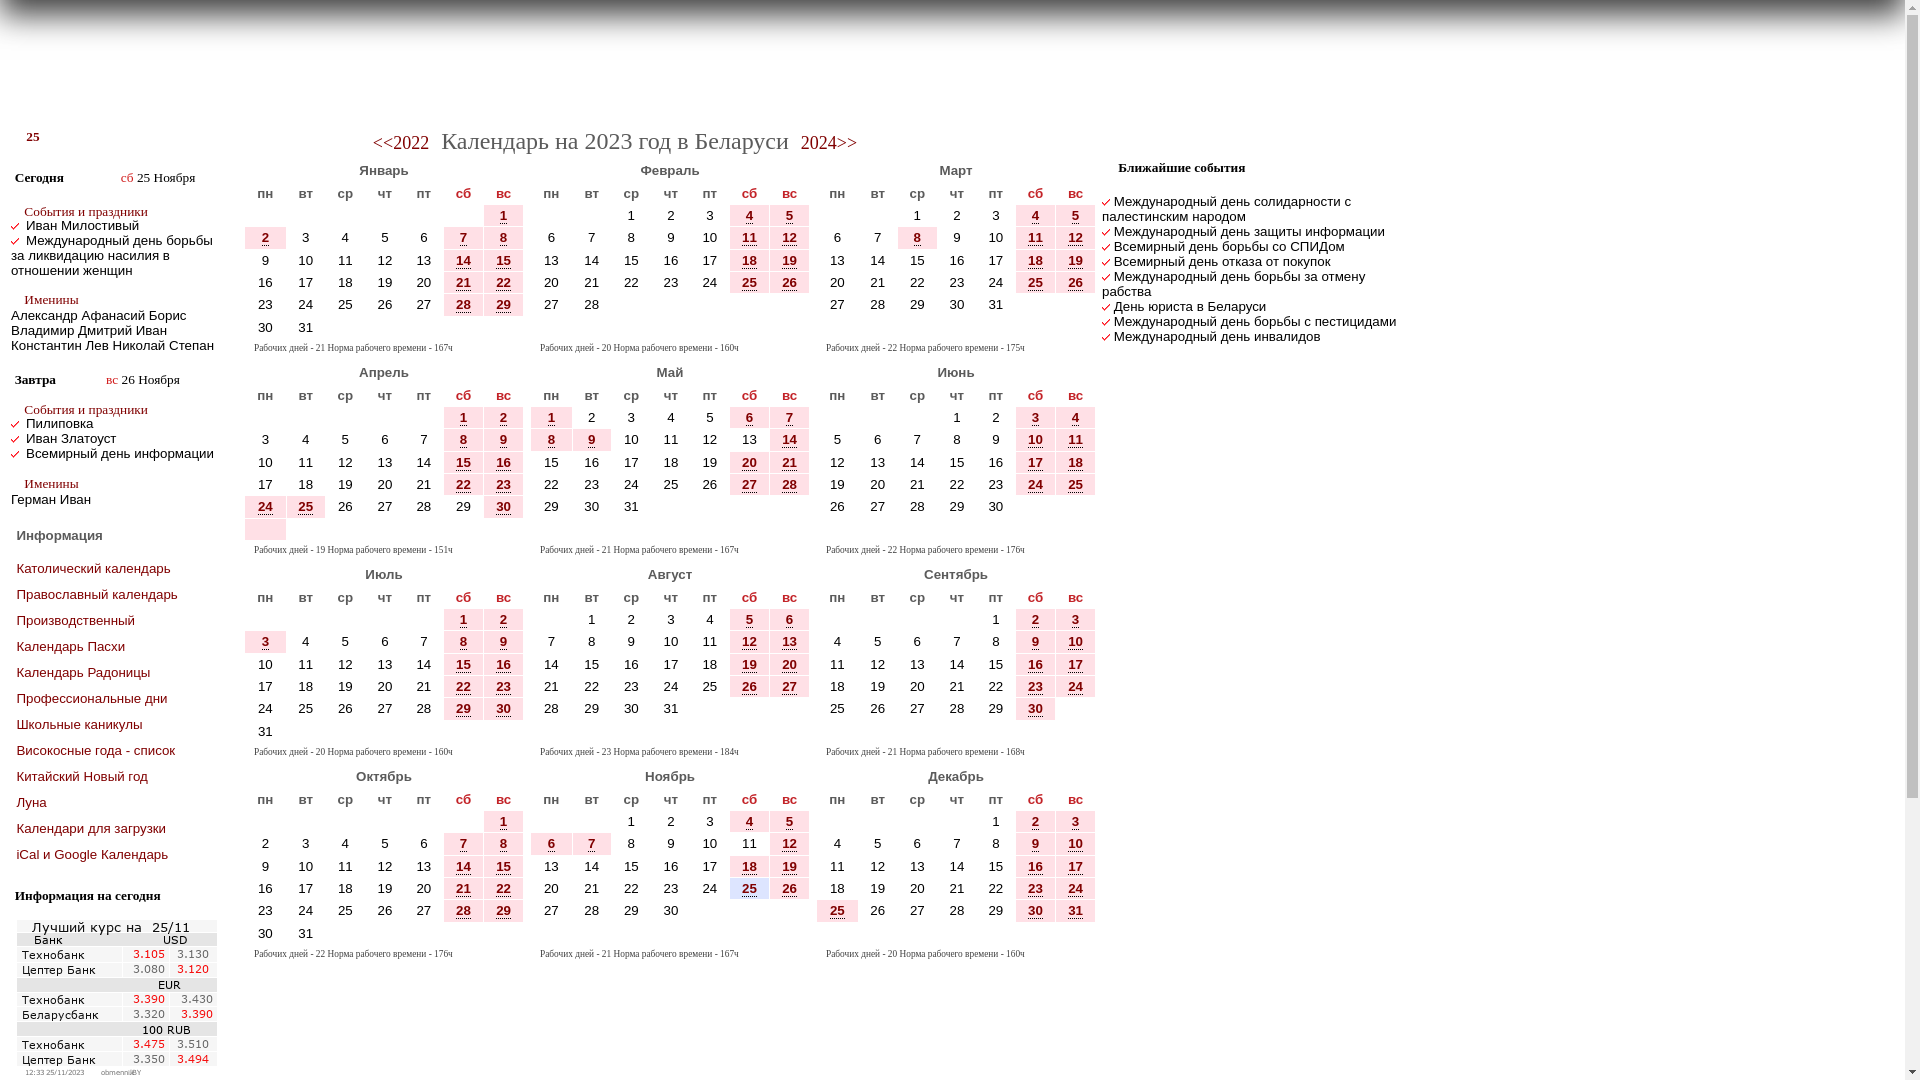 This screenshot has height=1080, width=1920. I want to click on 23, so click(504, 686).